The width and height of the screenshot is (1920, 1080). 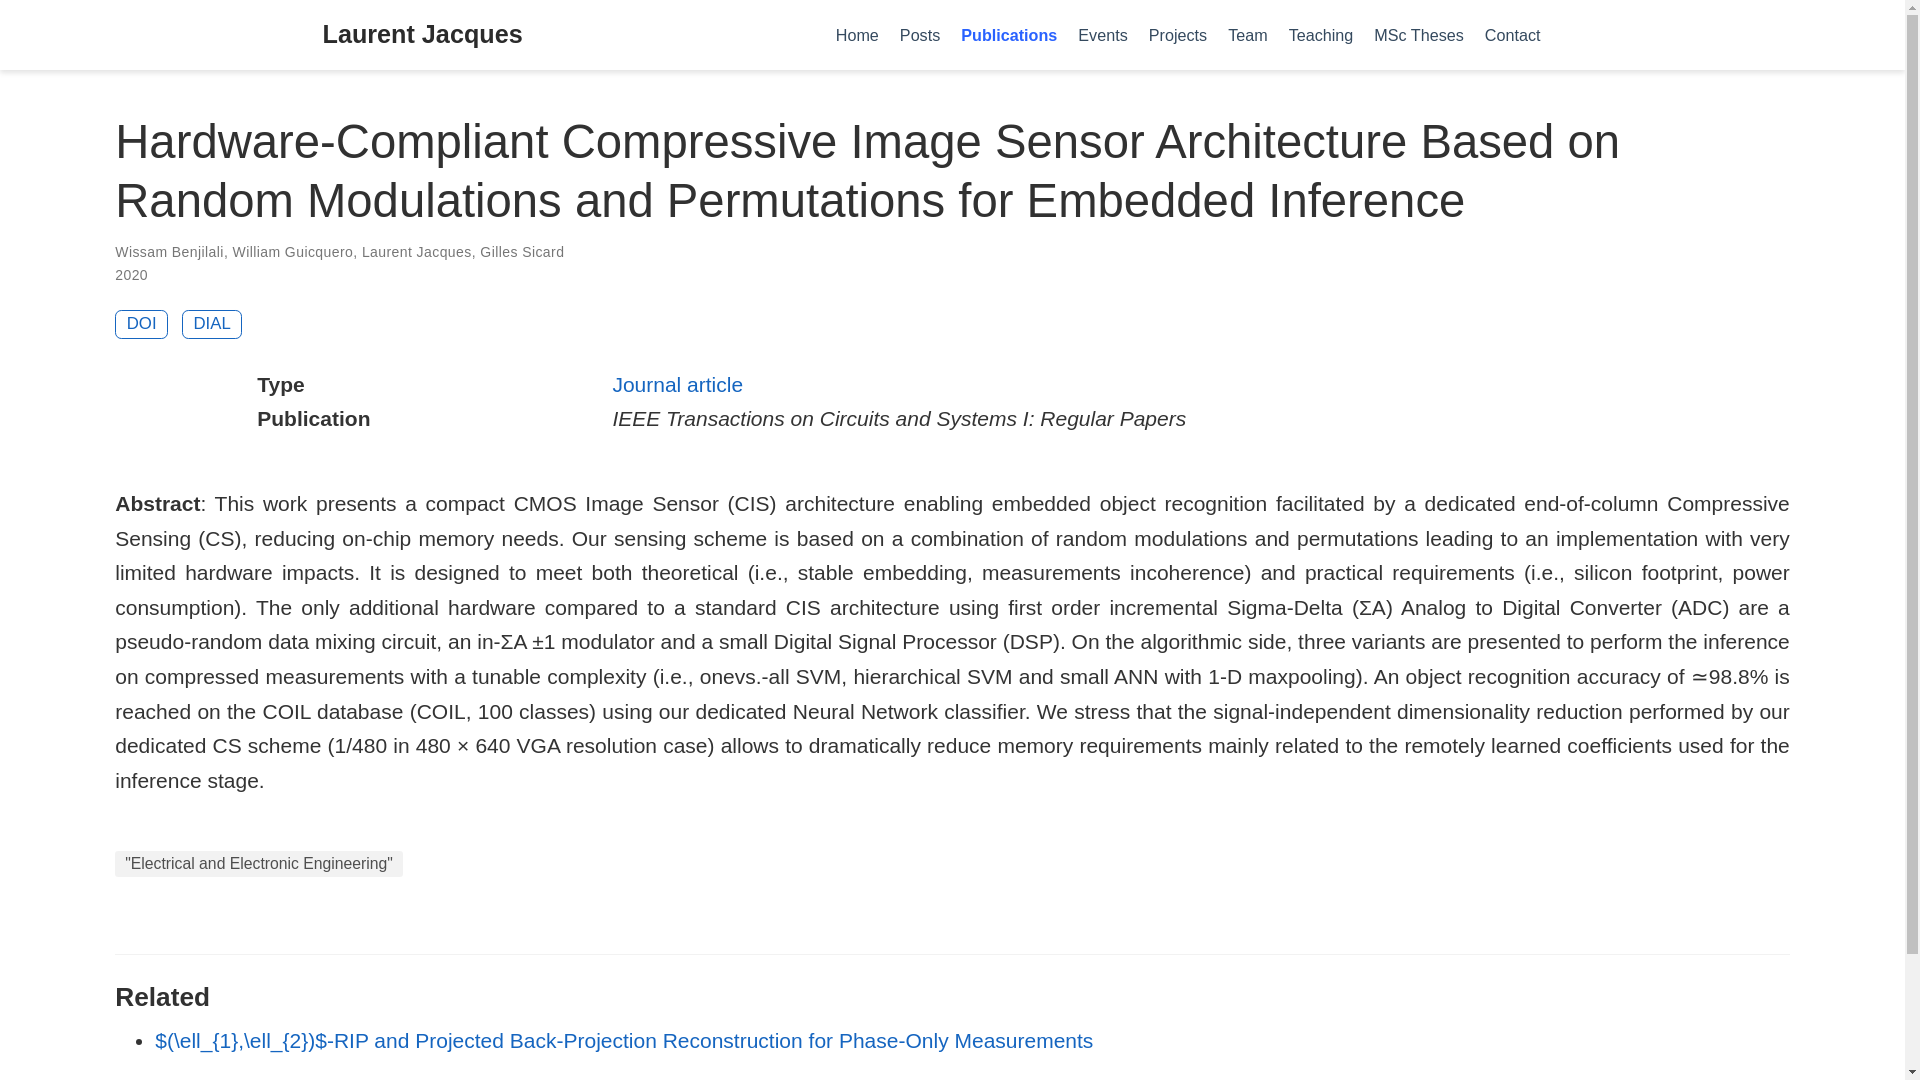 I want to click on Teaching, so click(x=1320, y=34).